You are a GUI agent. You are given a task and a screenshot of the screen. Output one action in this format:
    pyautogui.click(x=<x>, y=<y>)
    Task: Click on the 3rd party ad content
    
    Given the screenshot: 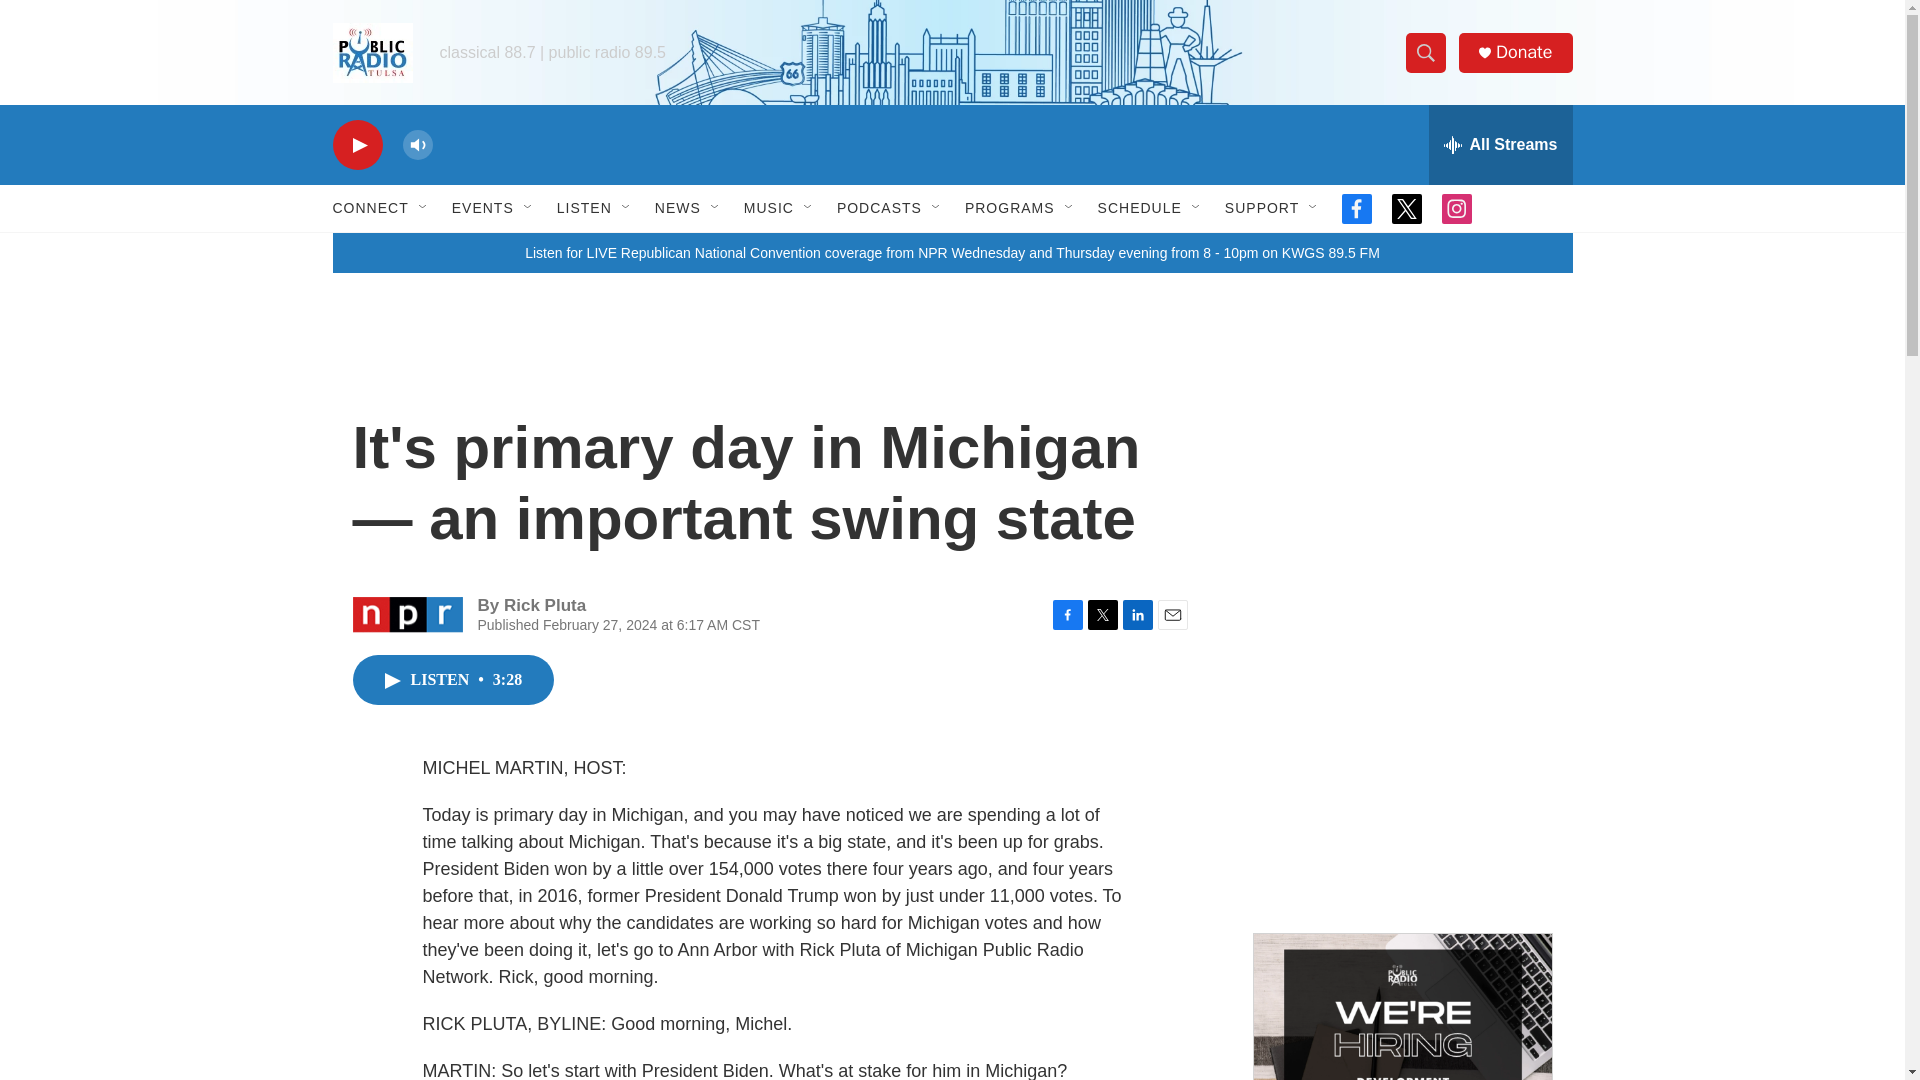 What is the action you would take?
    pyautogui.click(x=1401, y=478)
    